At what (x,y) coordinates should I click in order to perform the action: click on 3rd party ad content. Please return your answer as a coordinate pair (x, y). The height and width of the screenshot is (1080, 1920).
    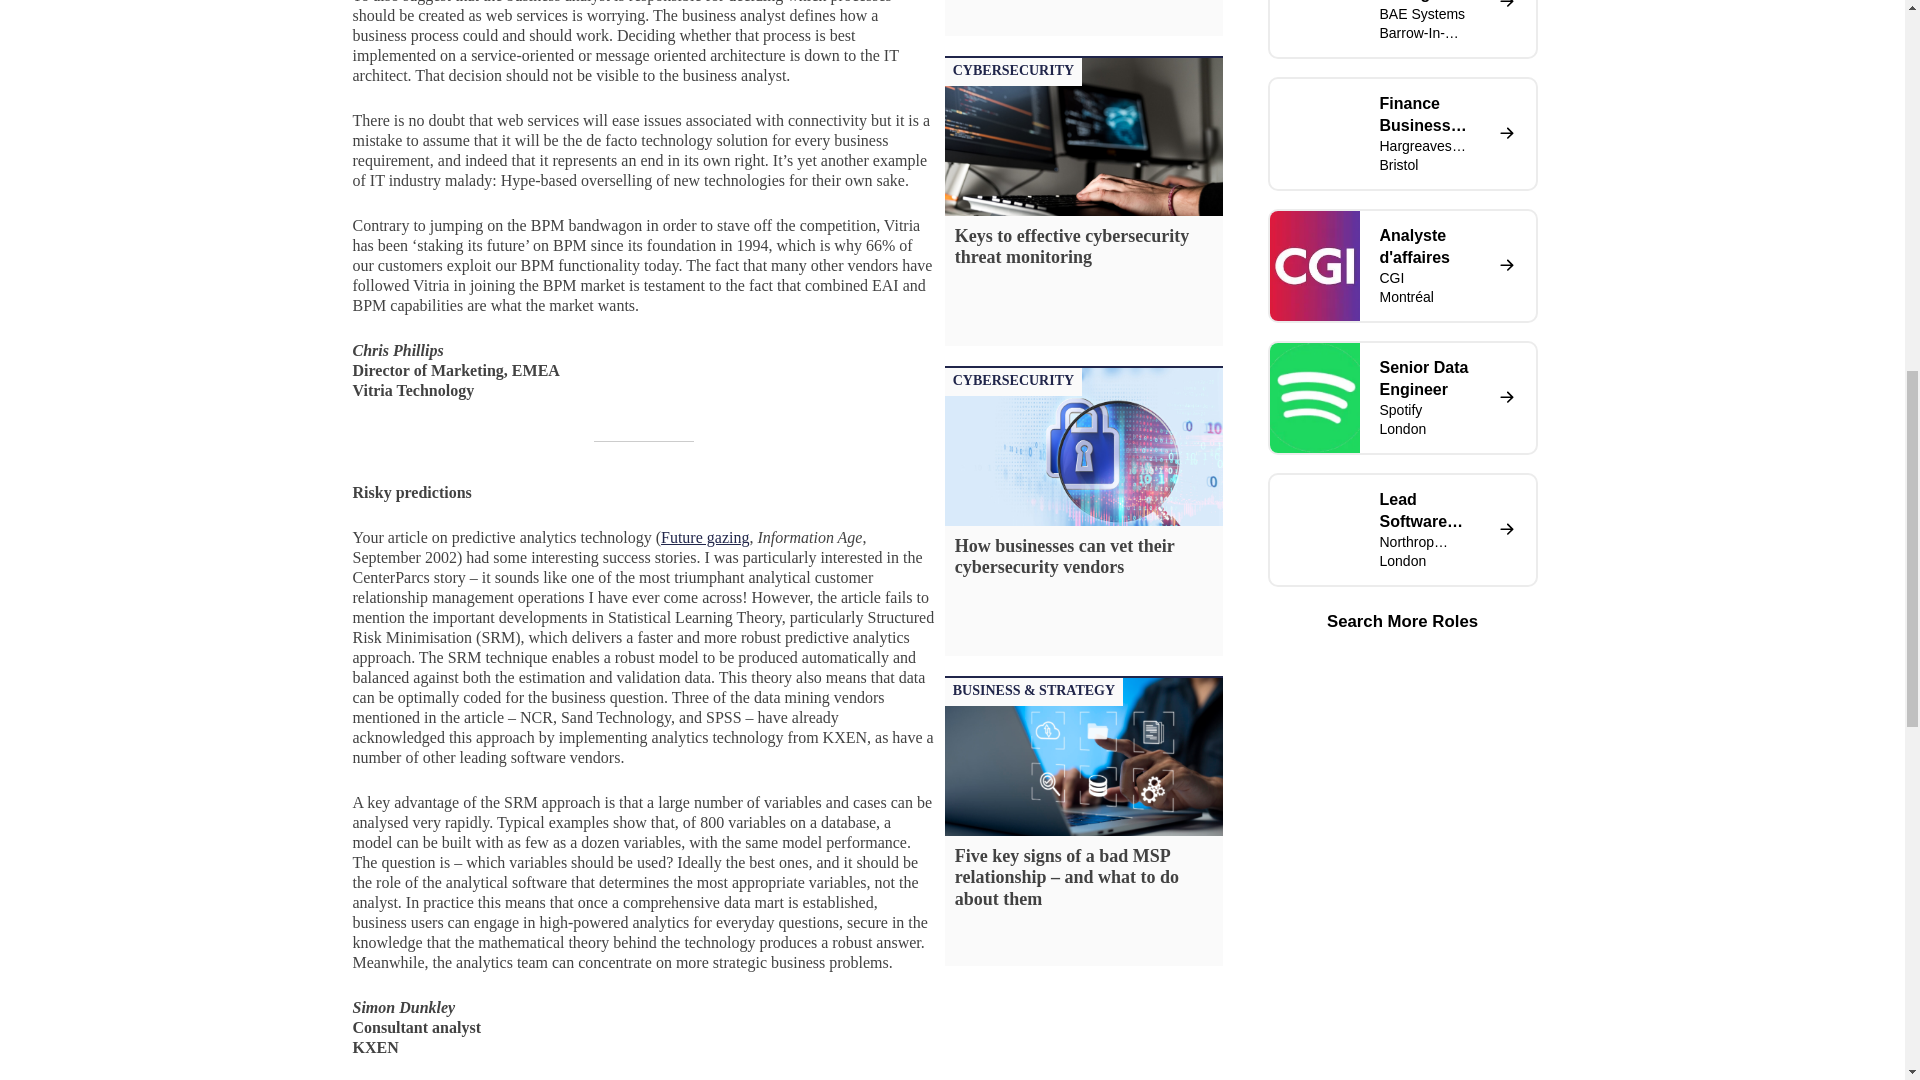
    Looking at the image, I should click on (1648, 7).